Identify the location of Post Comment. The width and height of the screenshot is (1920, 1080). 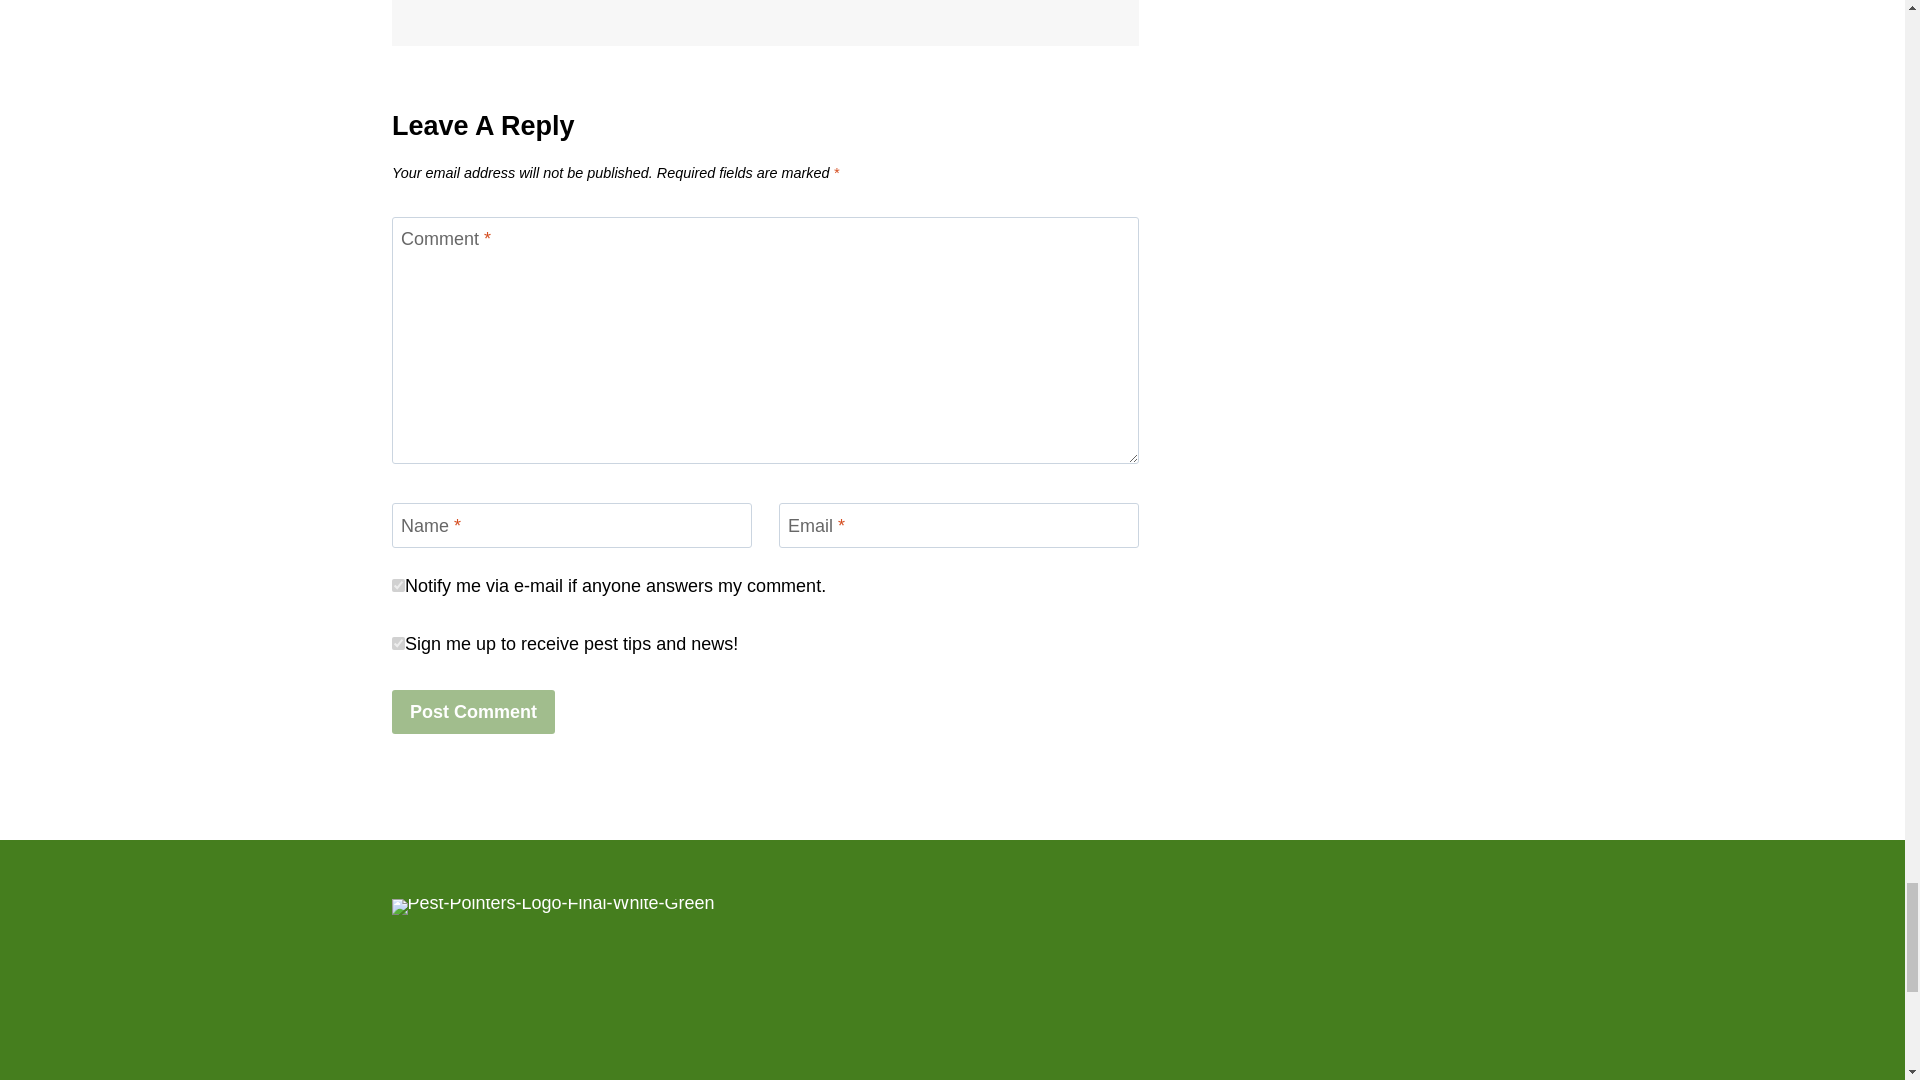
(472, 736).